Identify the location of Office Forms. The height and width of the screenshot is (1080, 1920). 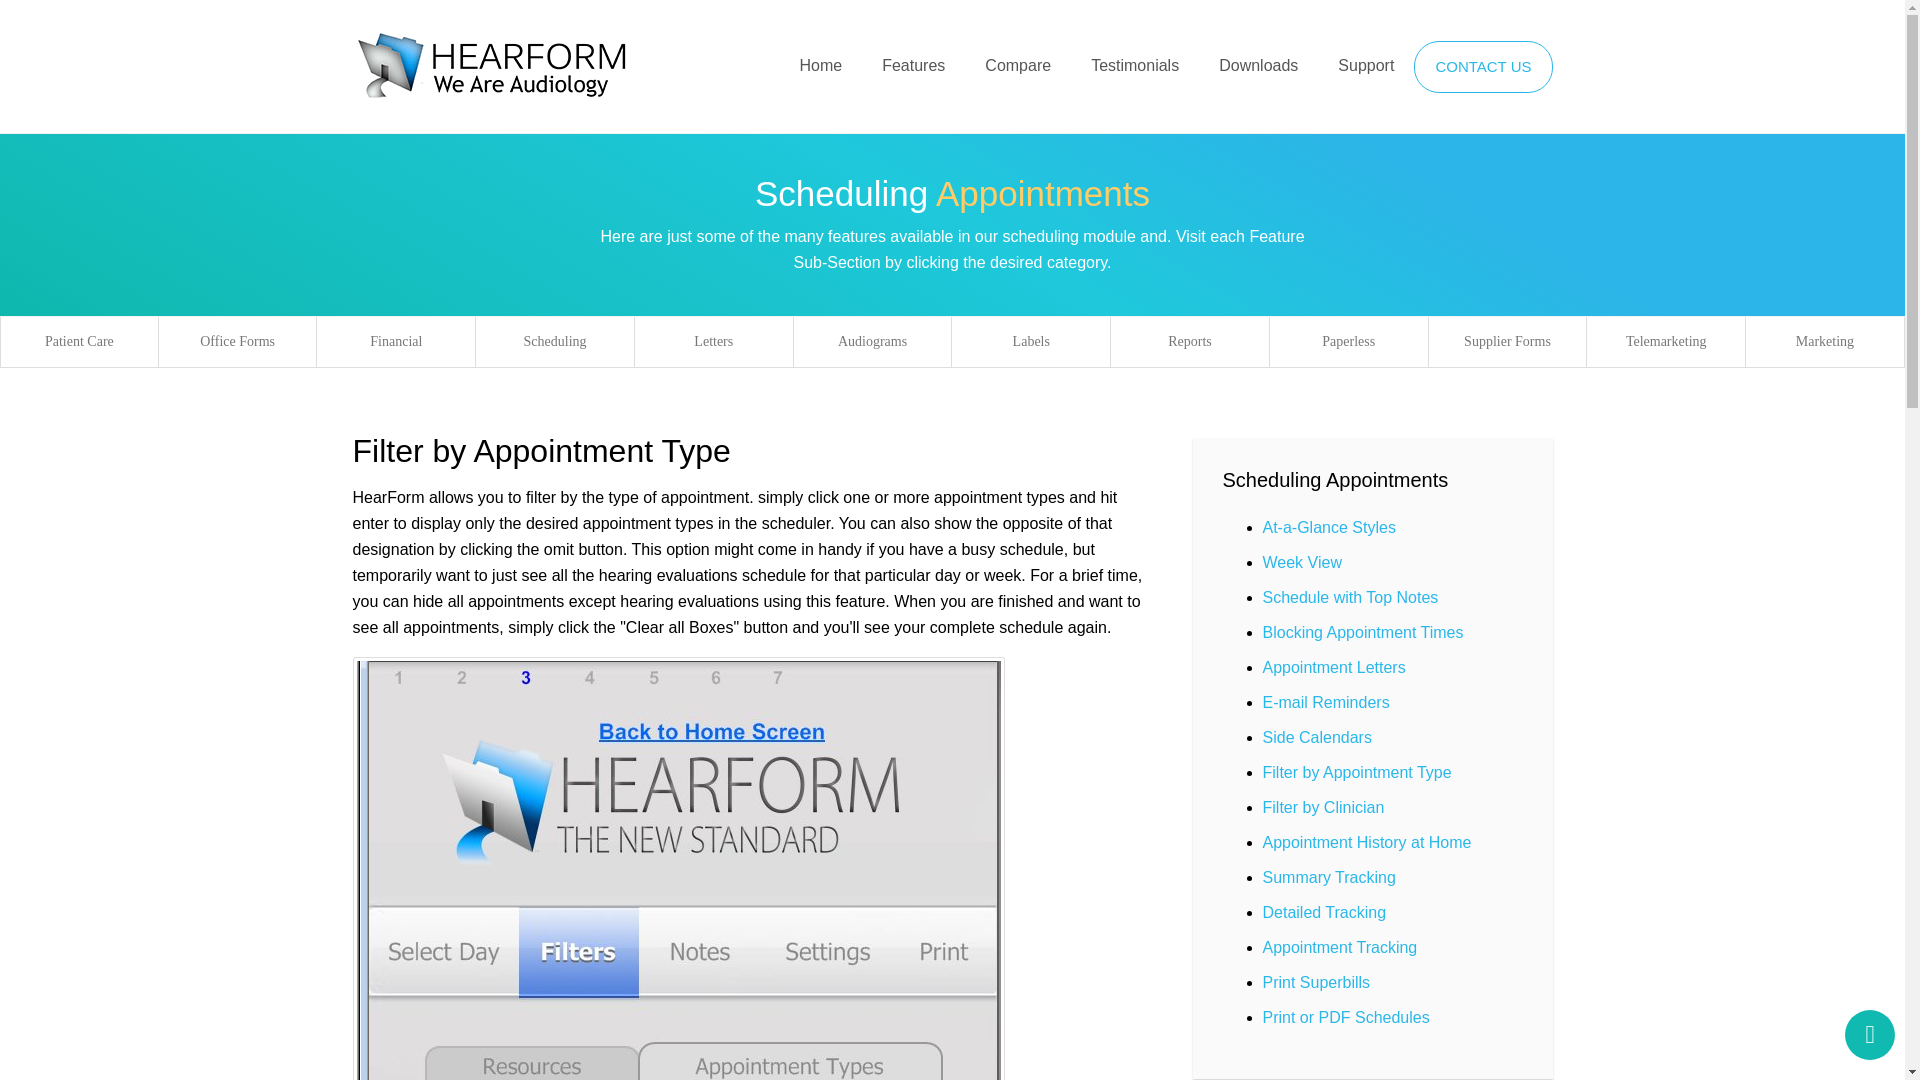
(238, 342).